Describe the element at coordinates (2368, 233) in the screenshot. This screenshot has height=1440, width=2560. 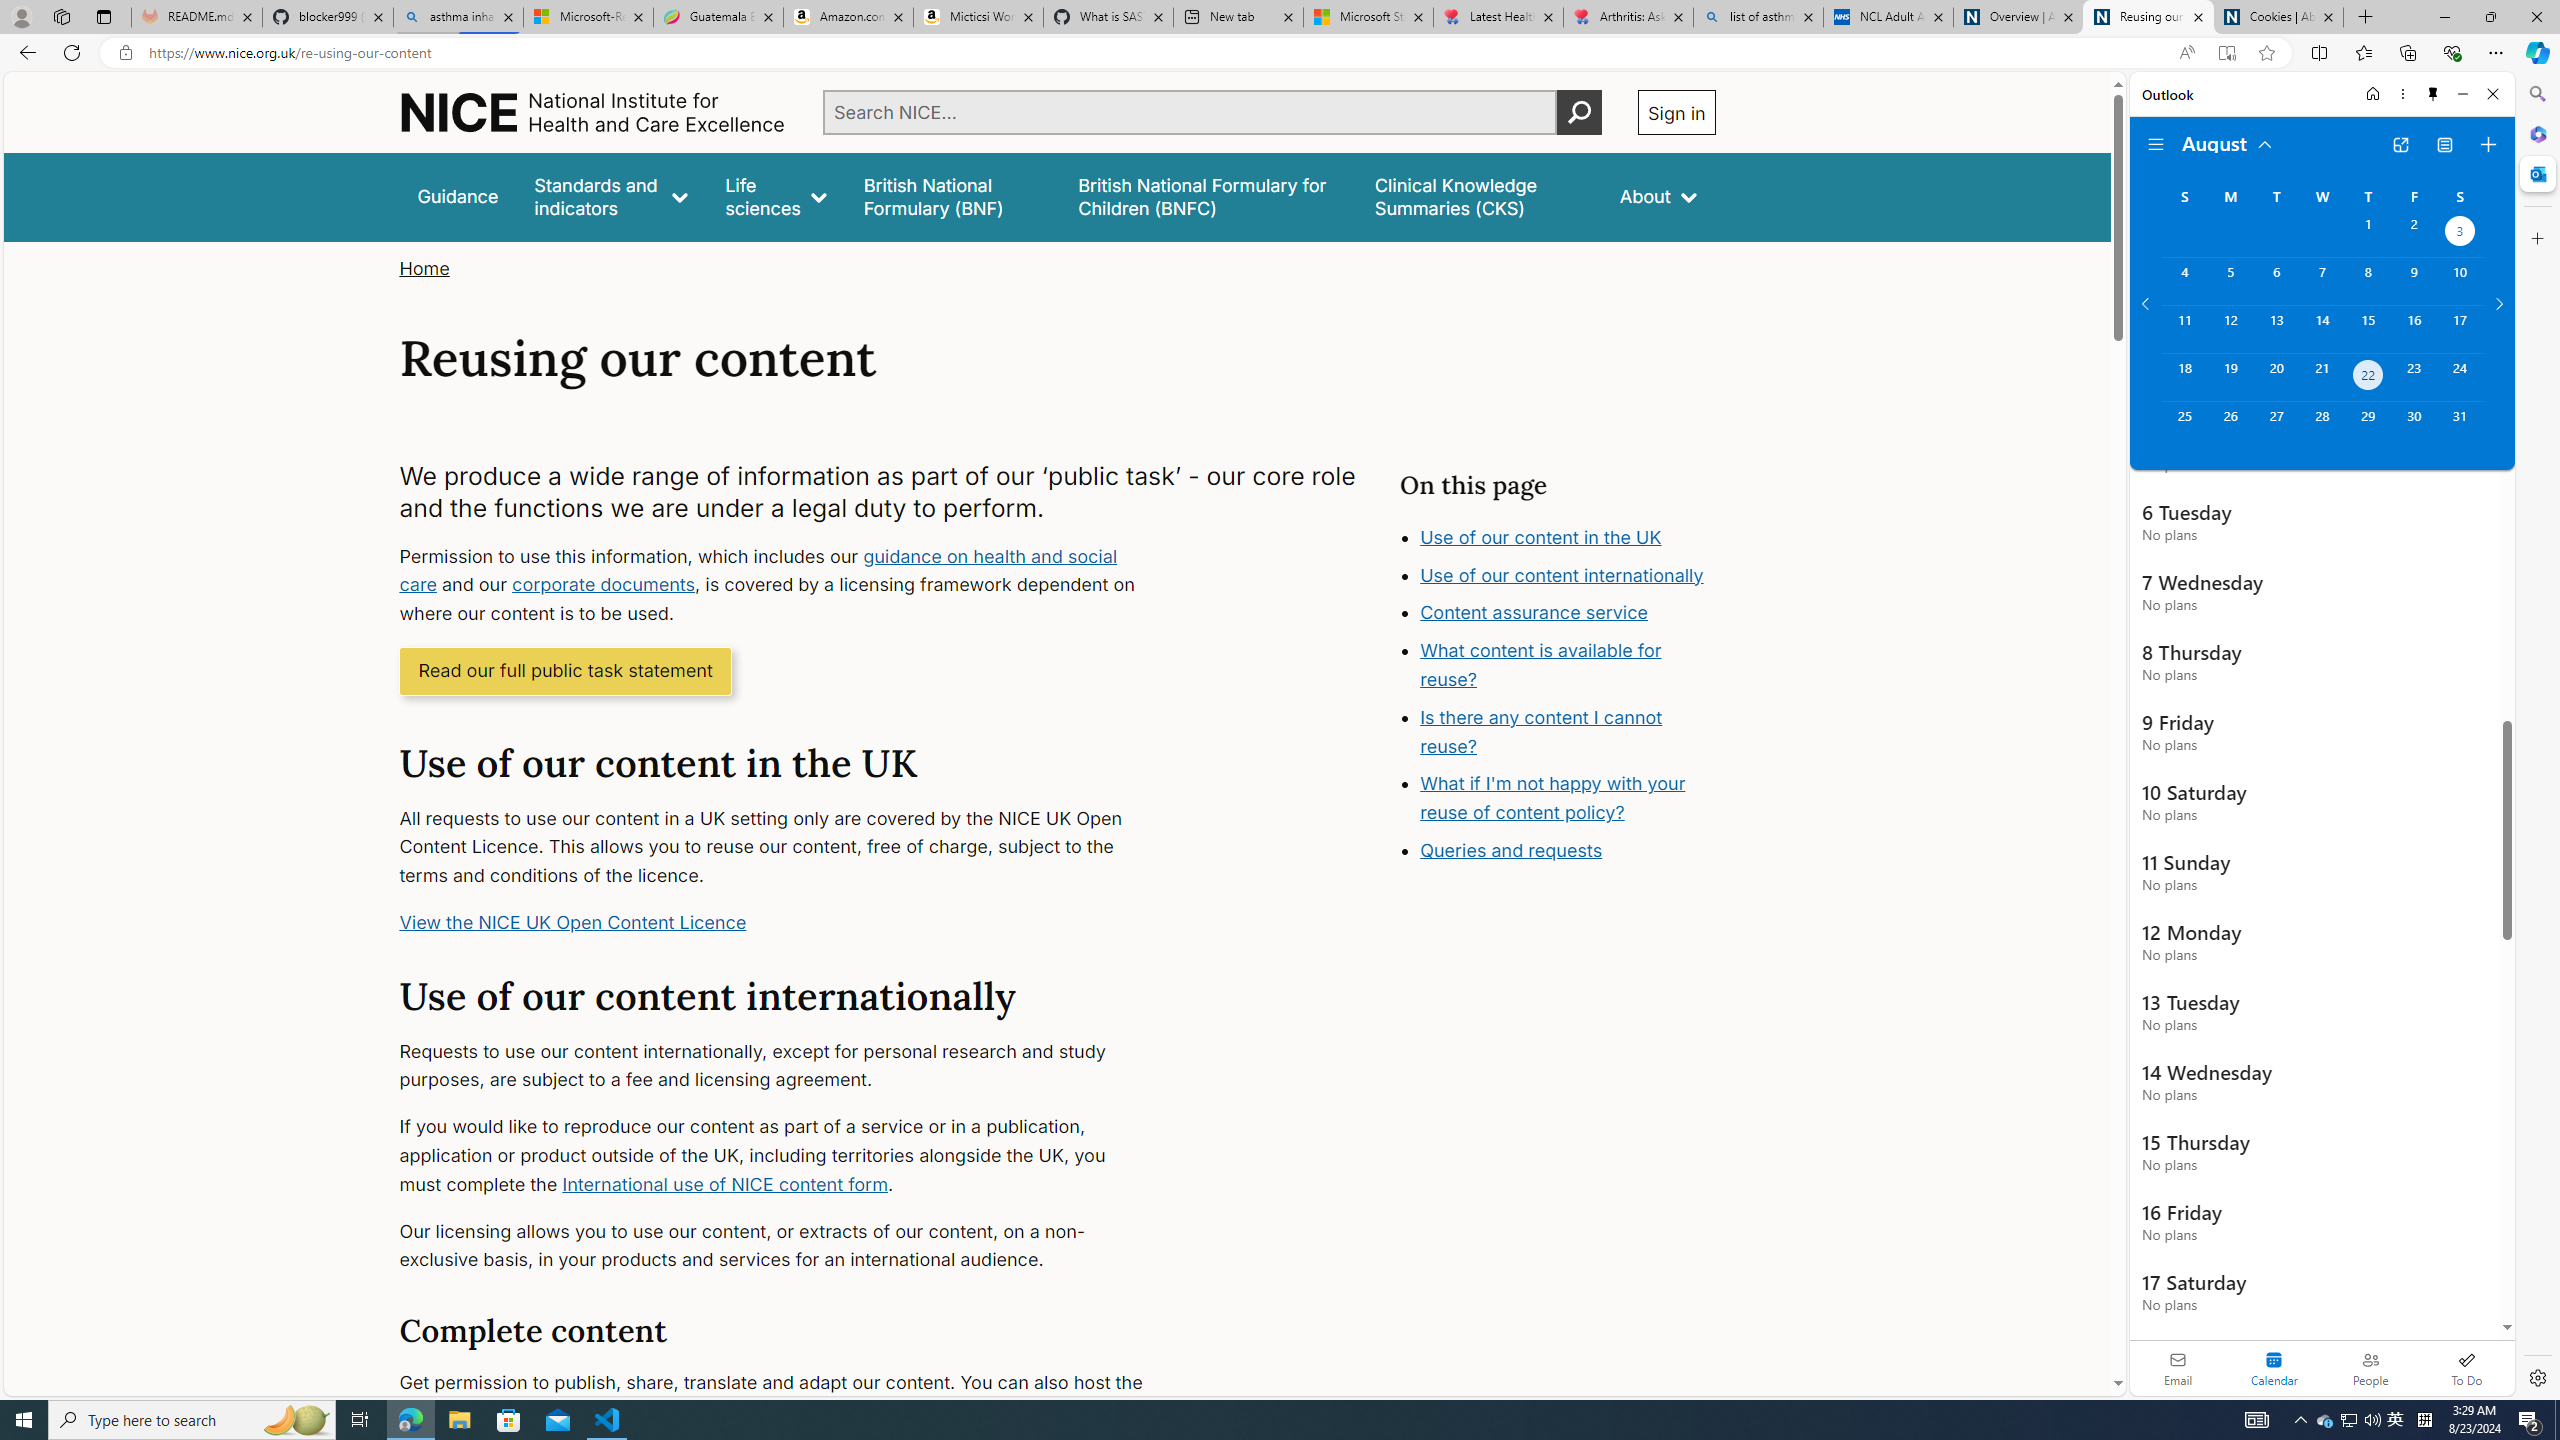
I see `Thursday, August 1, 2024. ` at that location.